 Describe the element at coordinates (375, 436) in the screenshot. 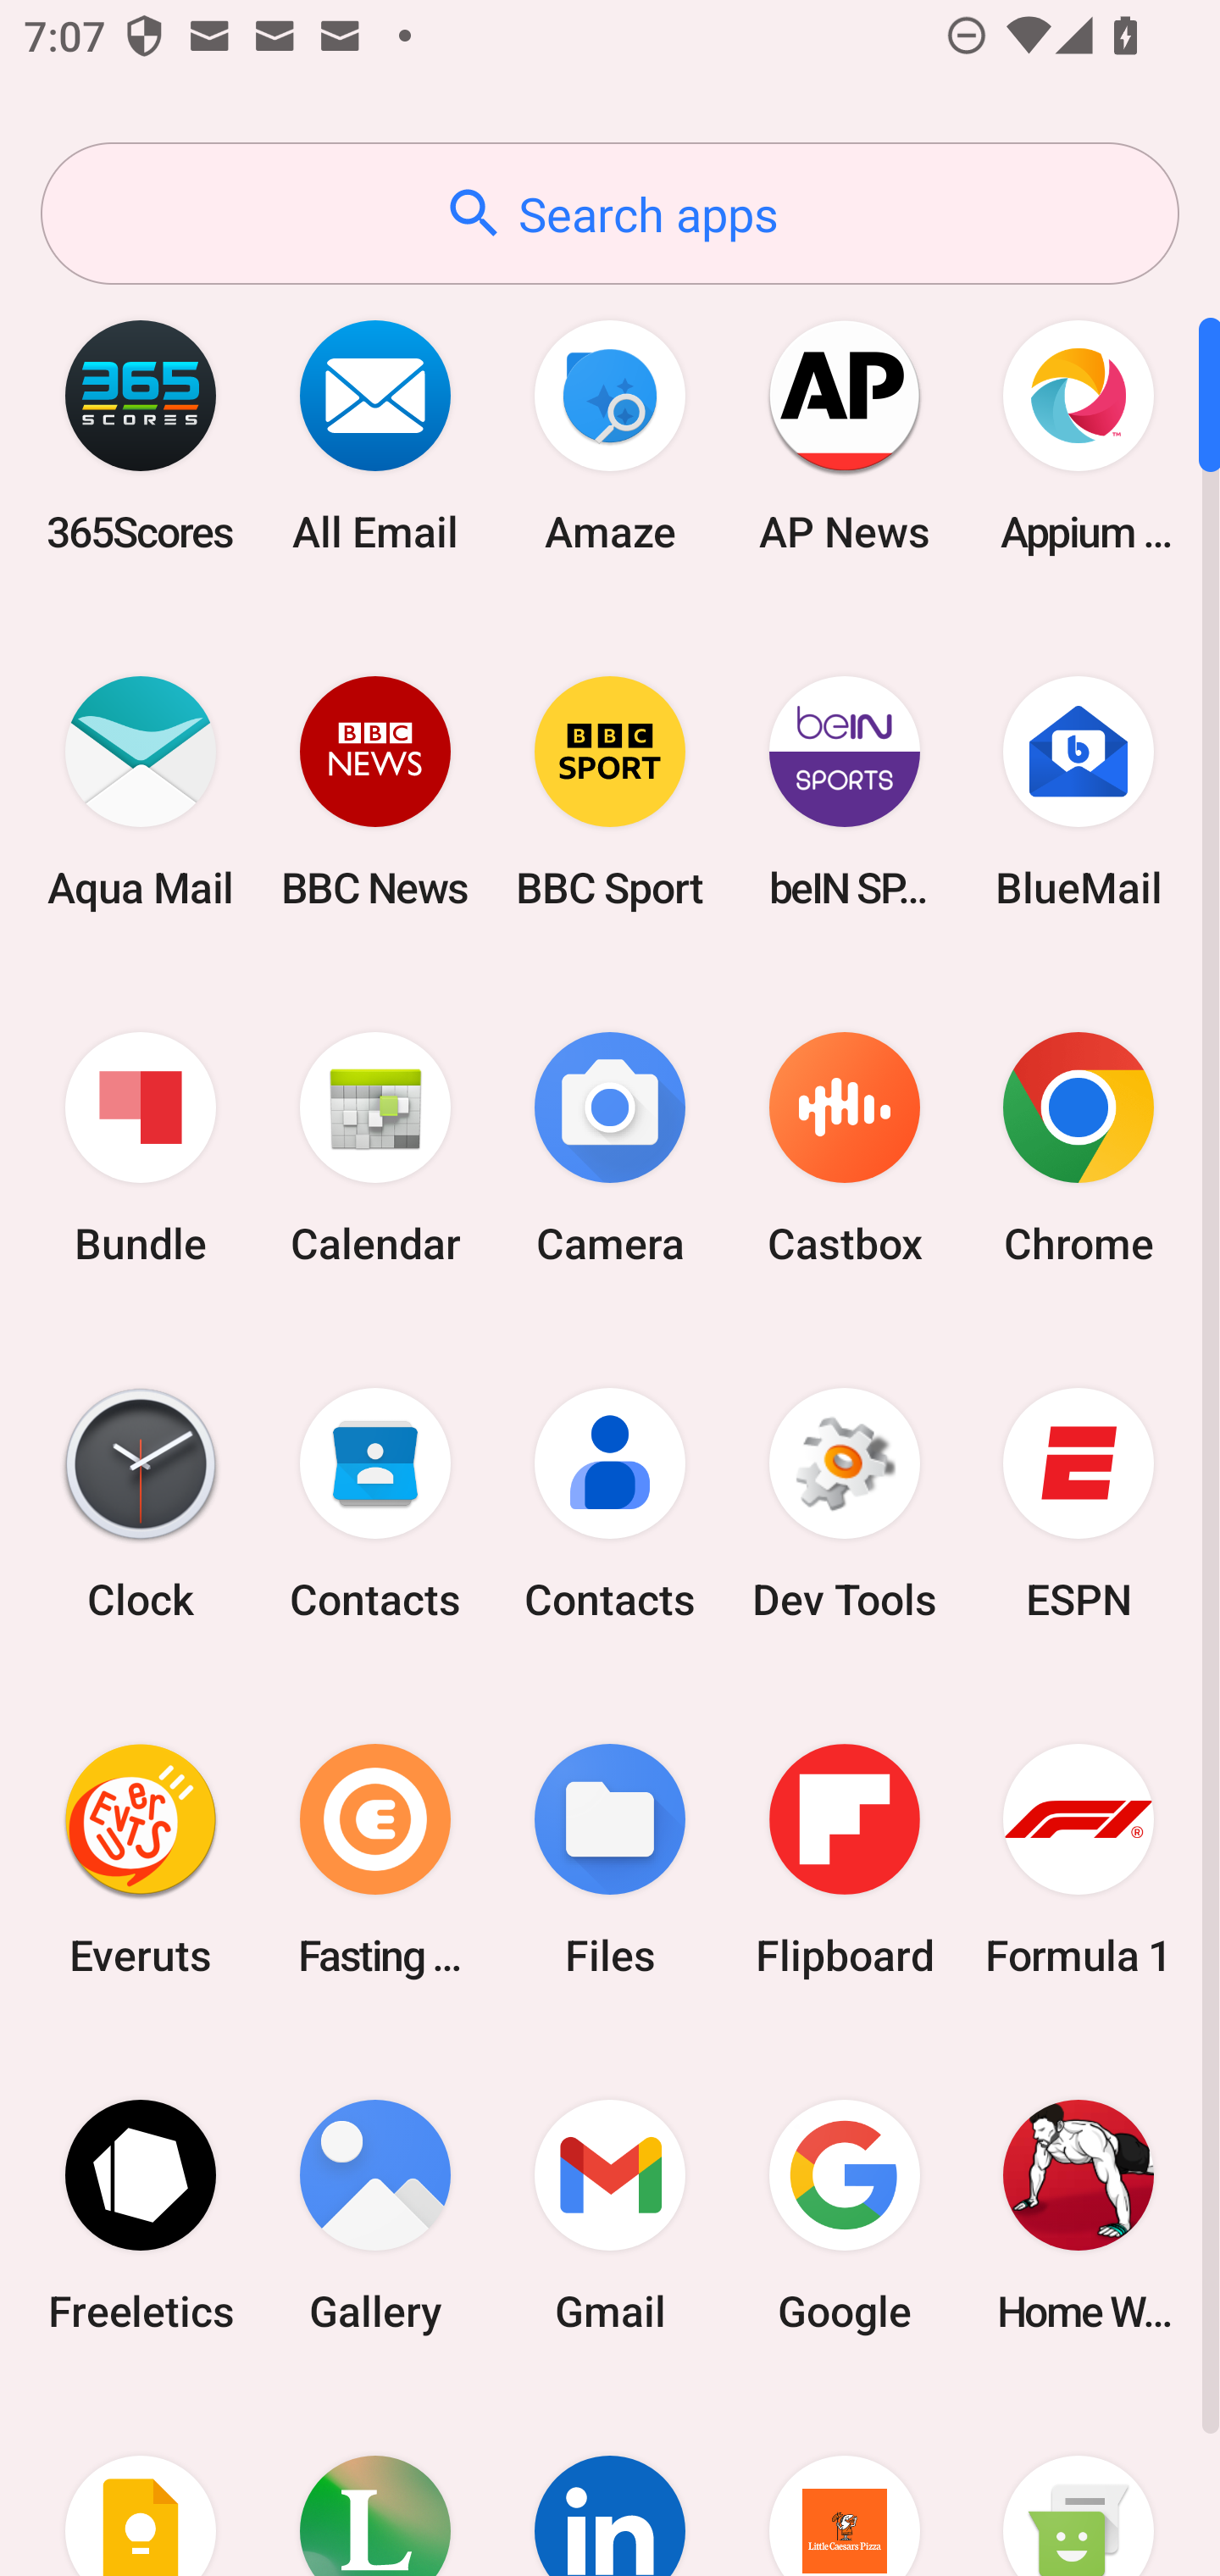

I see `All Email` at that location.